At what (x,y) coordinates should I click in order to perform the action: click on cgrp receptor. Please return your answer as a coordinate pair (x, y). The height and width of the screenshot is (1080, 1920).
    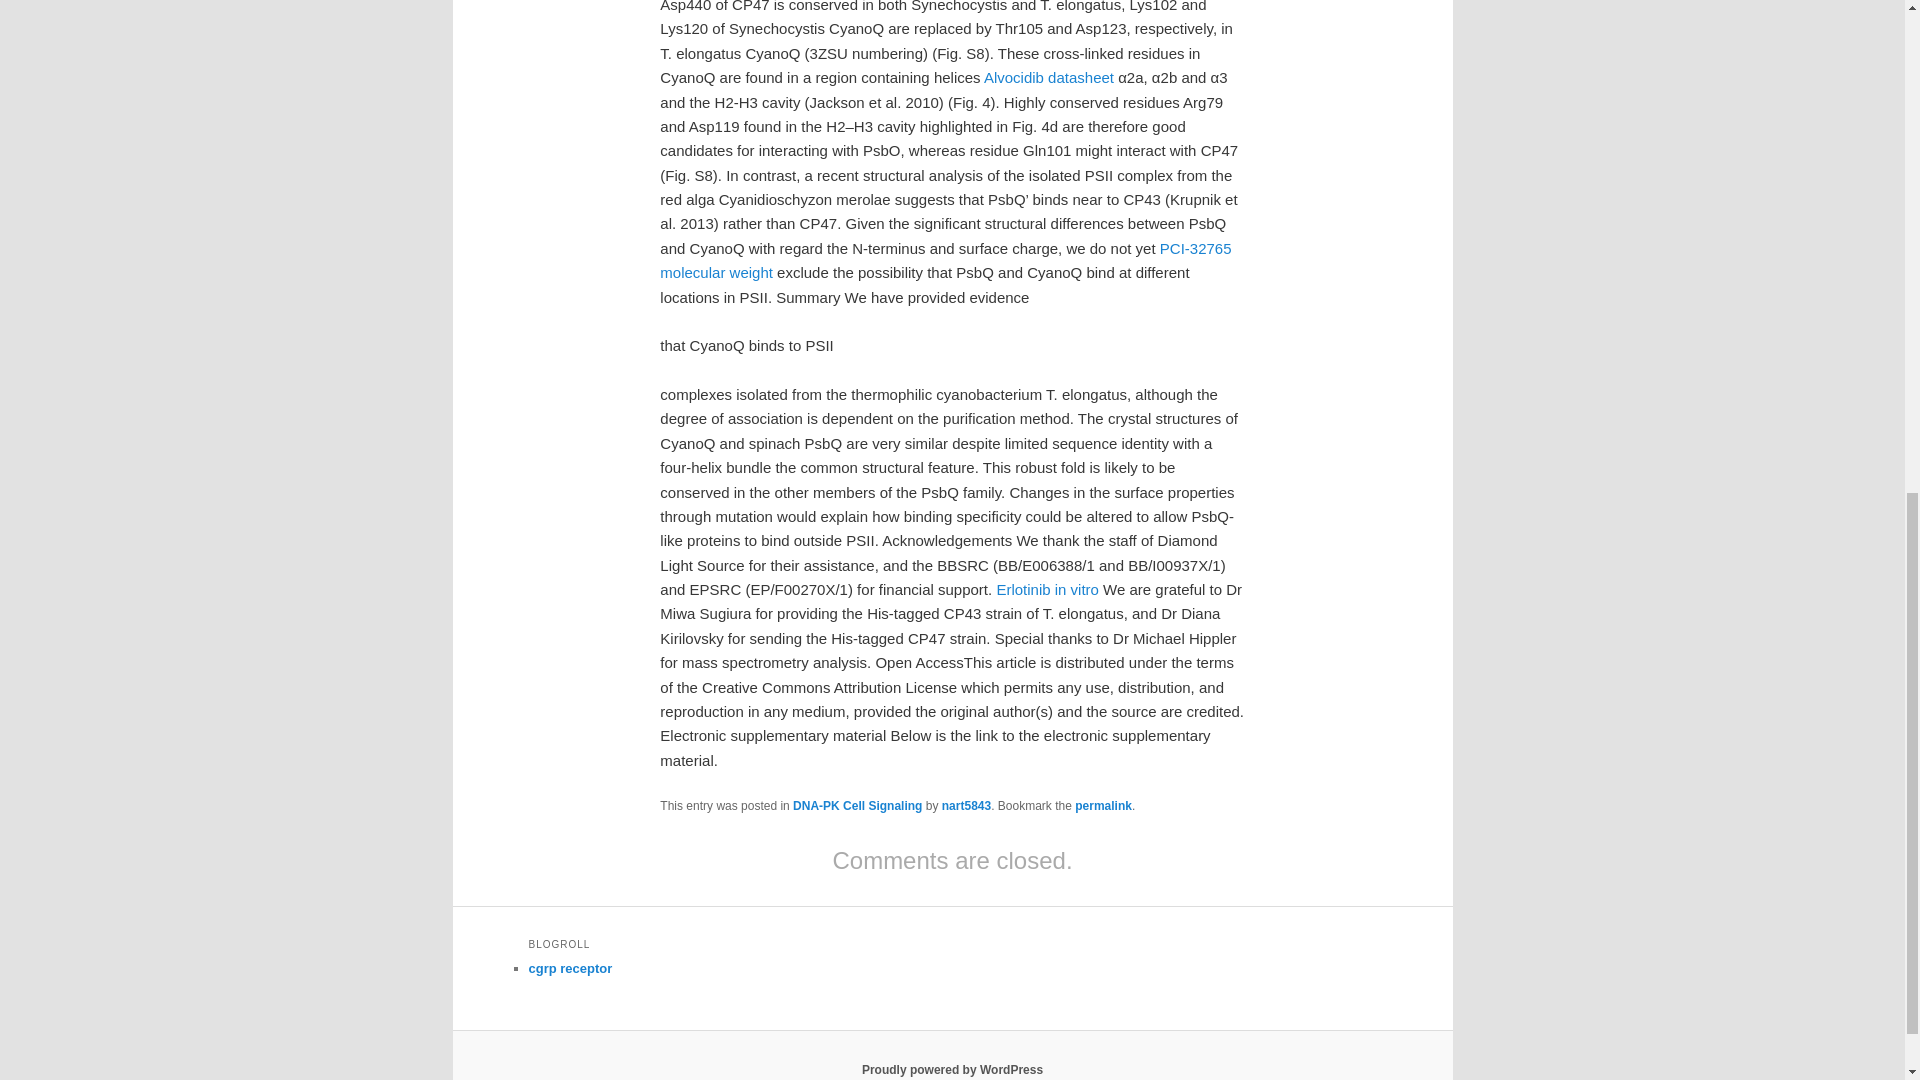
    Looking at the image, I should click on (570, 968).